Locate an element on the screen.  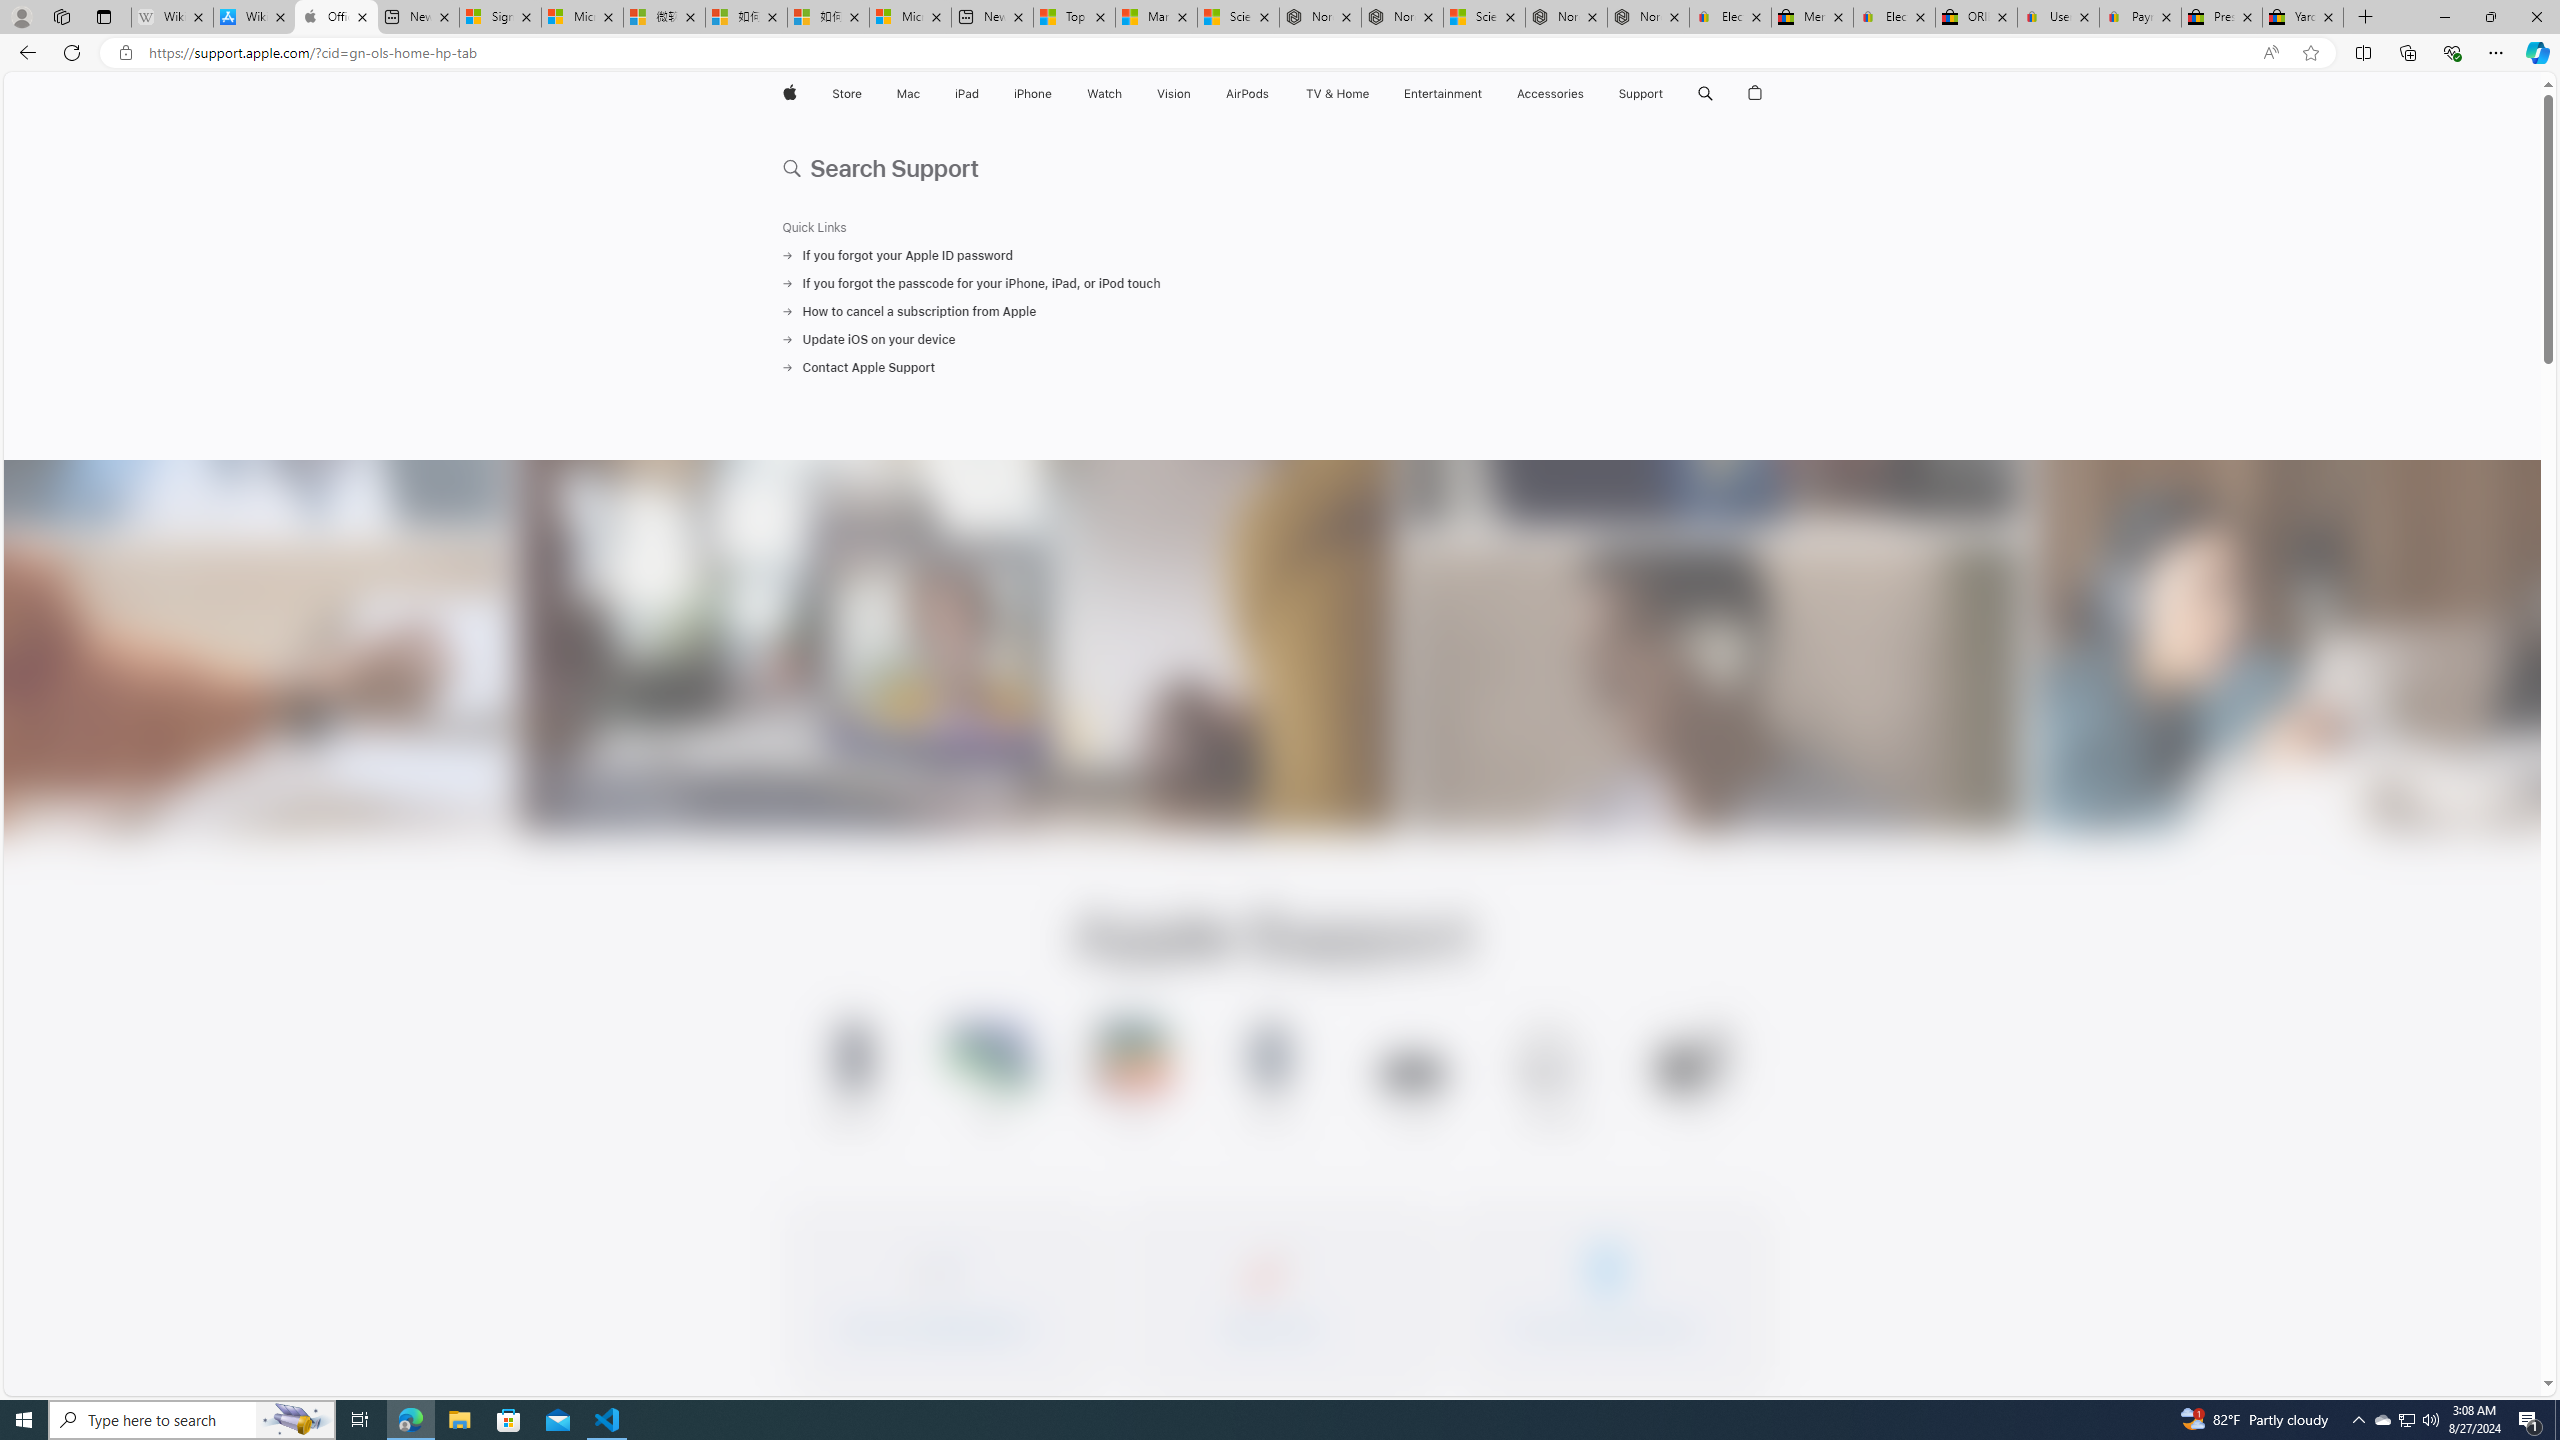
Support is located at coordinates (1640, 94).